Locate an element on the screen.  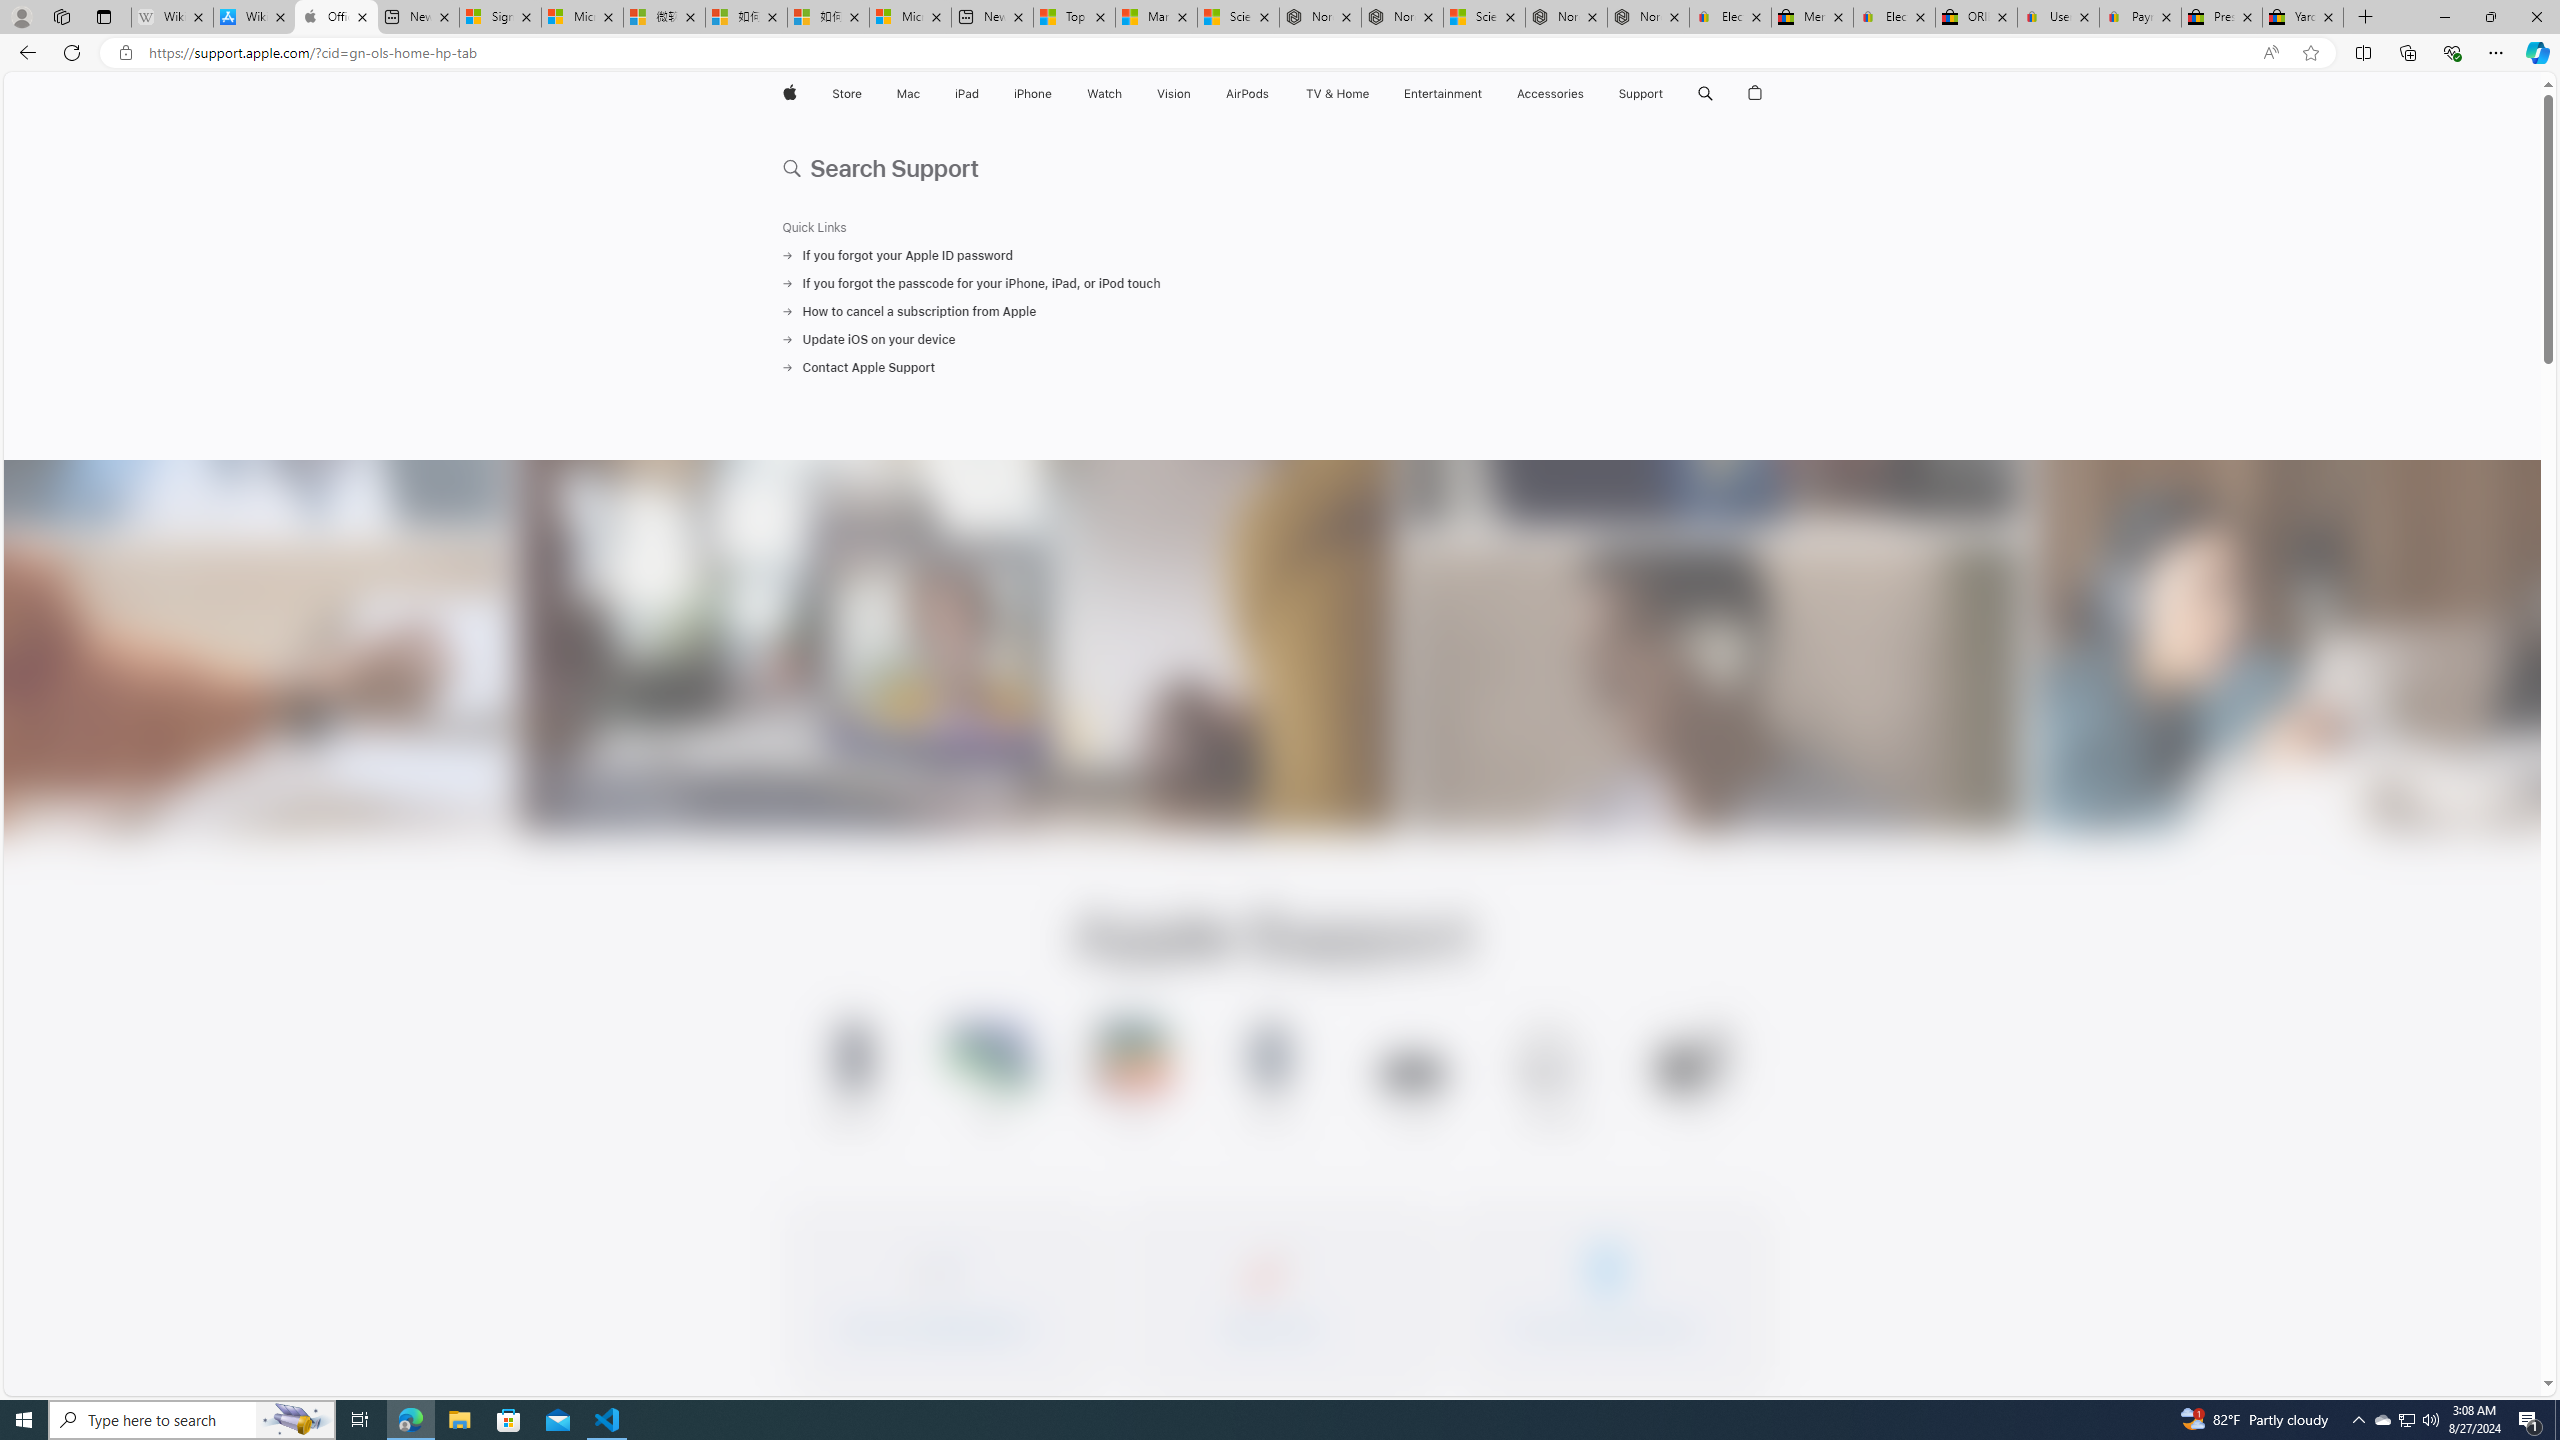
Support is located at coordinates (1640, 94).